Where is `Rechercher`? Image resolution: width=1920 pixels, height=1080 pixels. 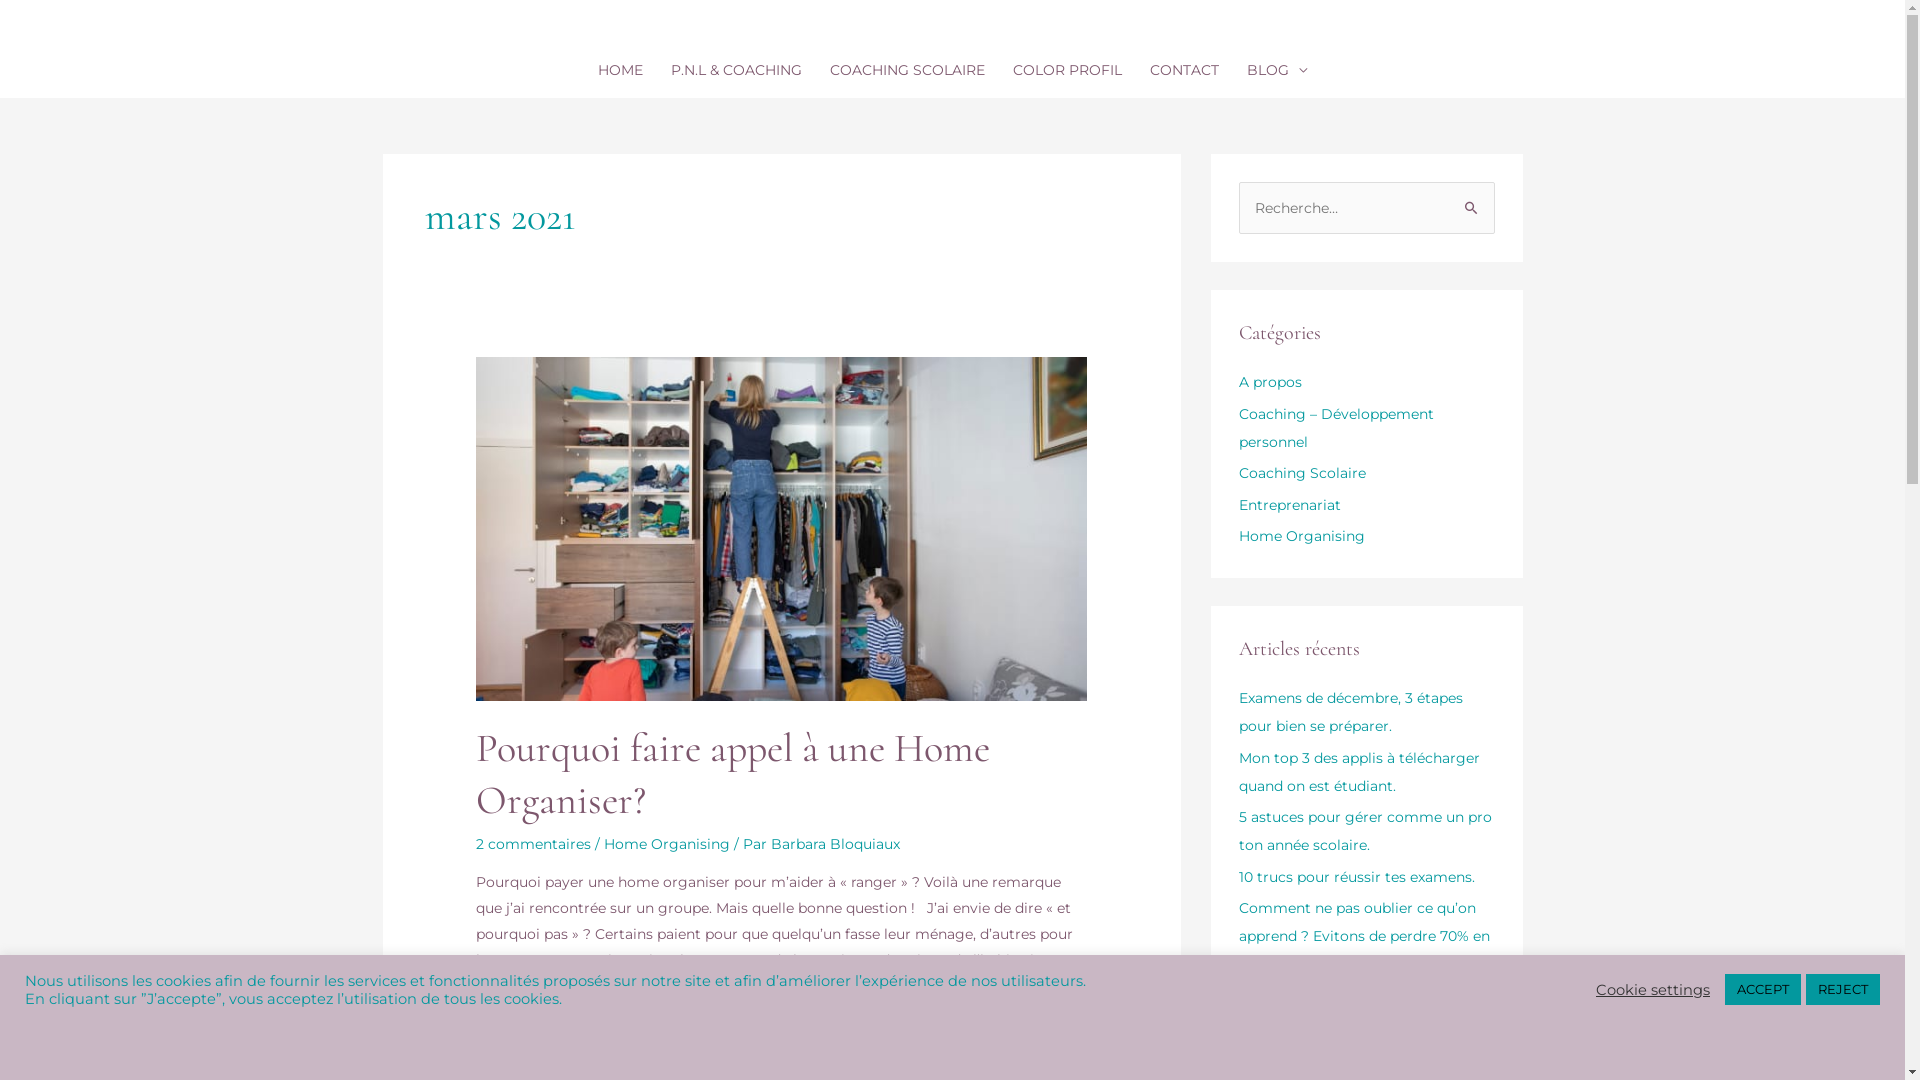
Rechercher is located at coordinates (1472, 202).